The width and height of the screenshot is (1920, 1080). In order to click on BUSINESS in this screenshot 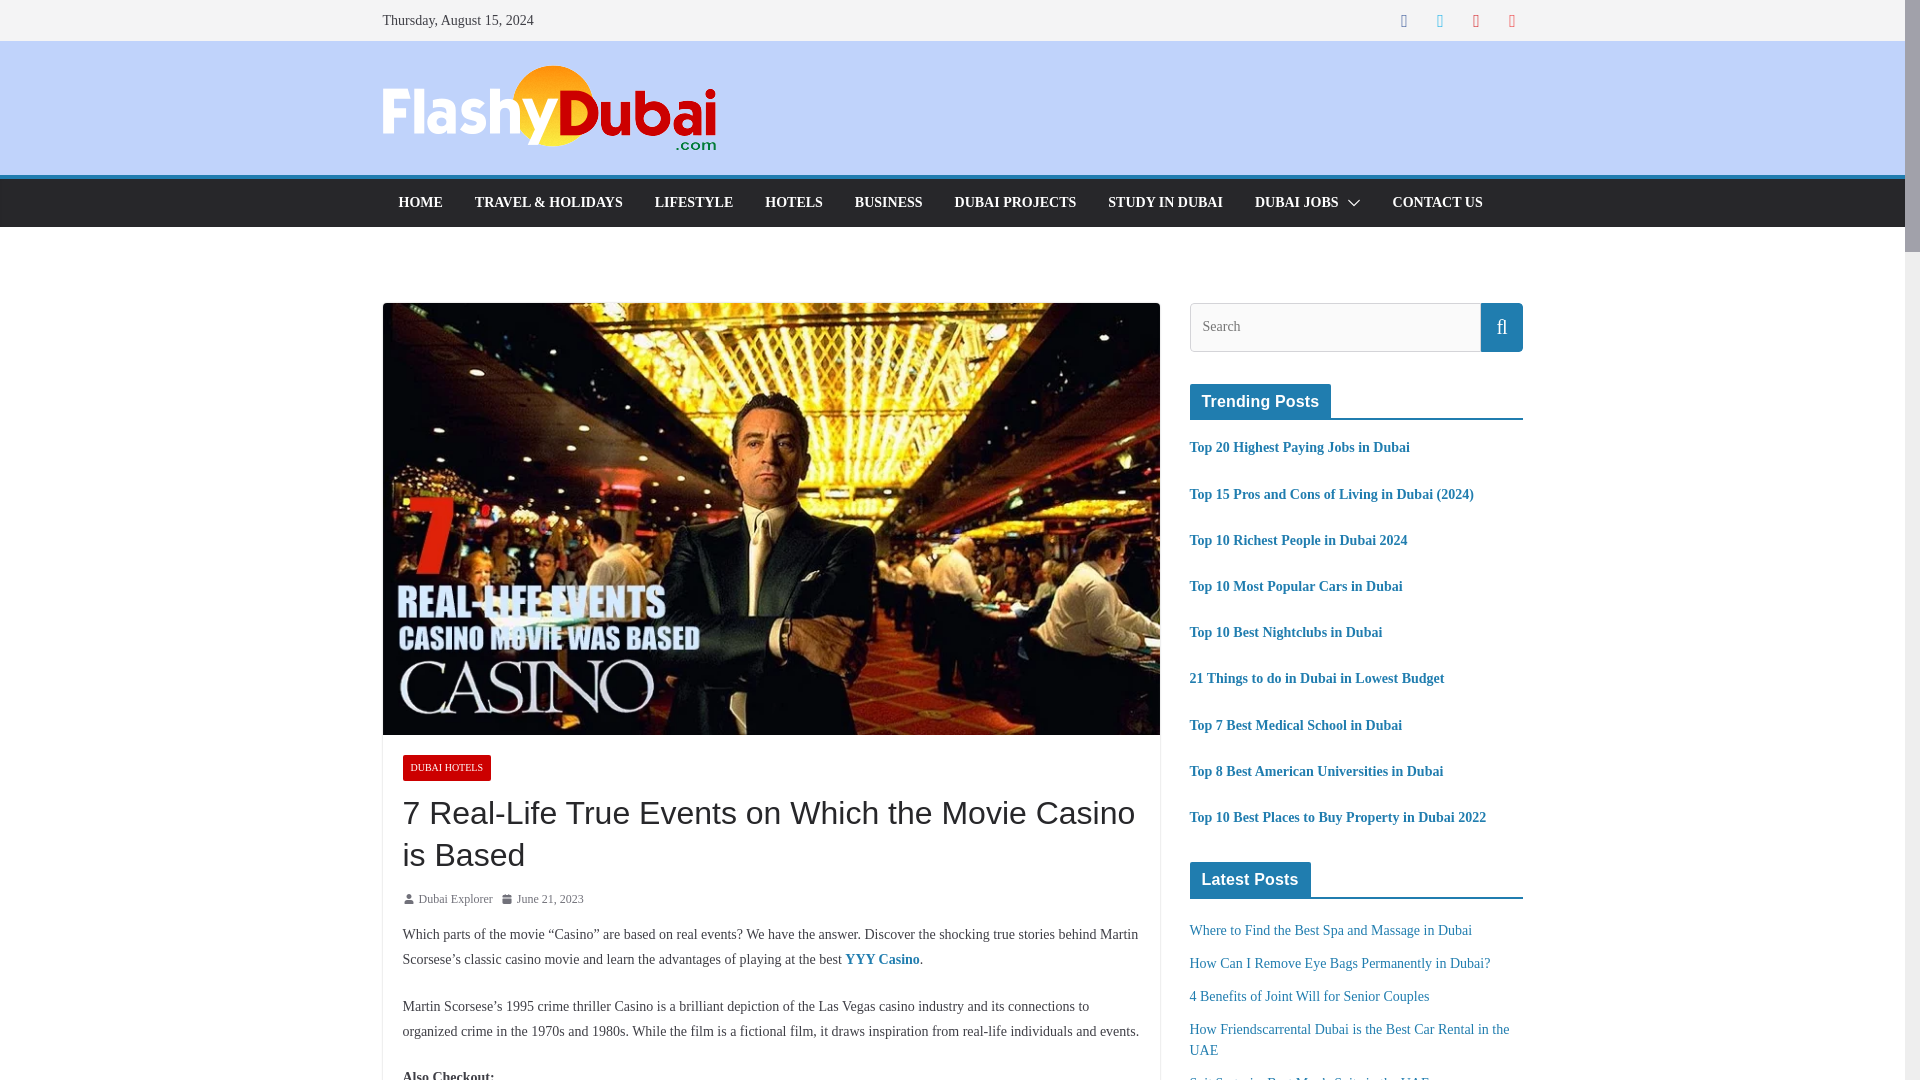, I will do `click(888, 203)`.